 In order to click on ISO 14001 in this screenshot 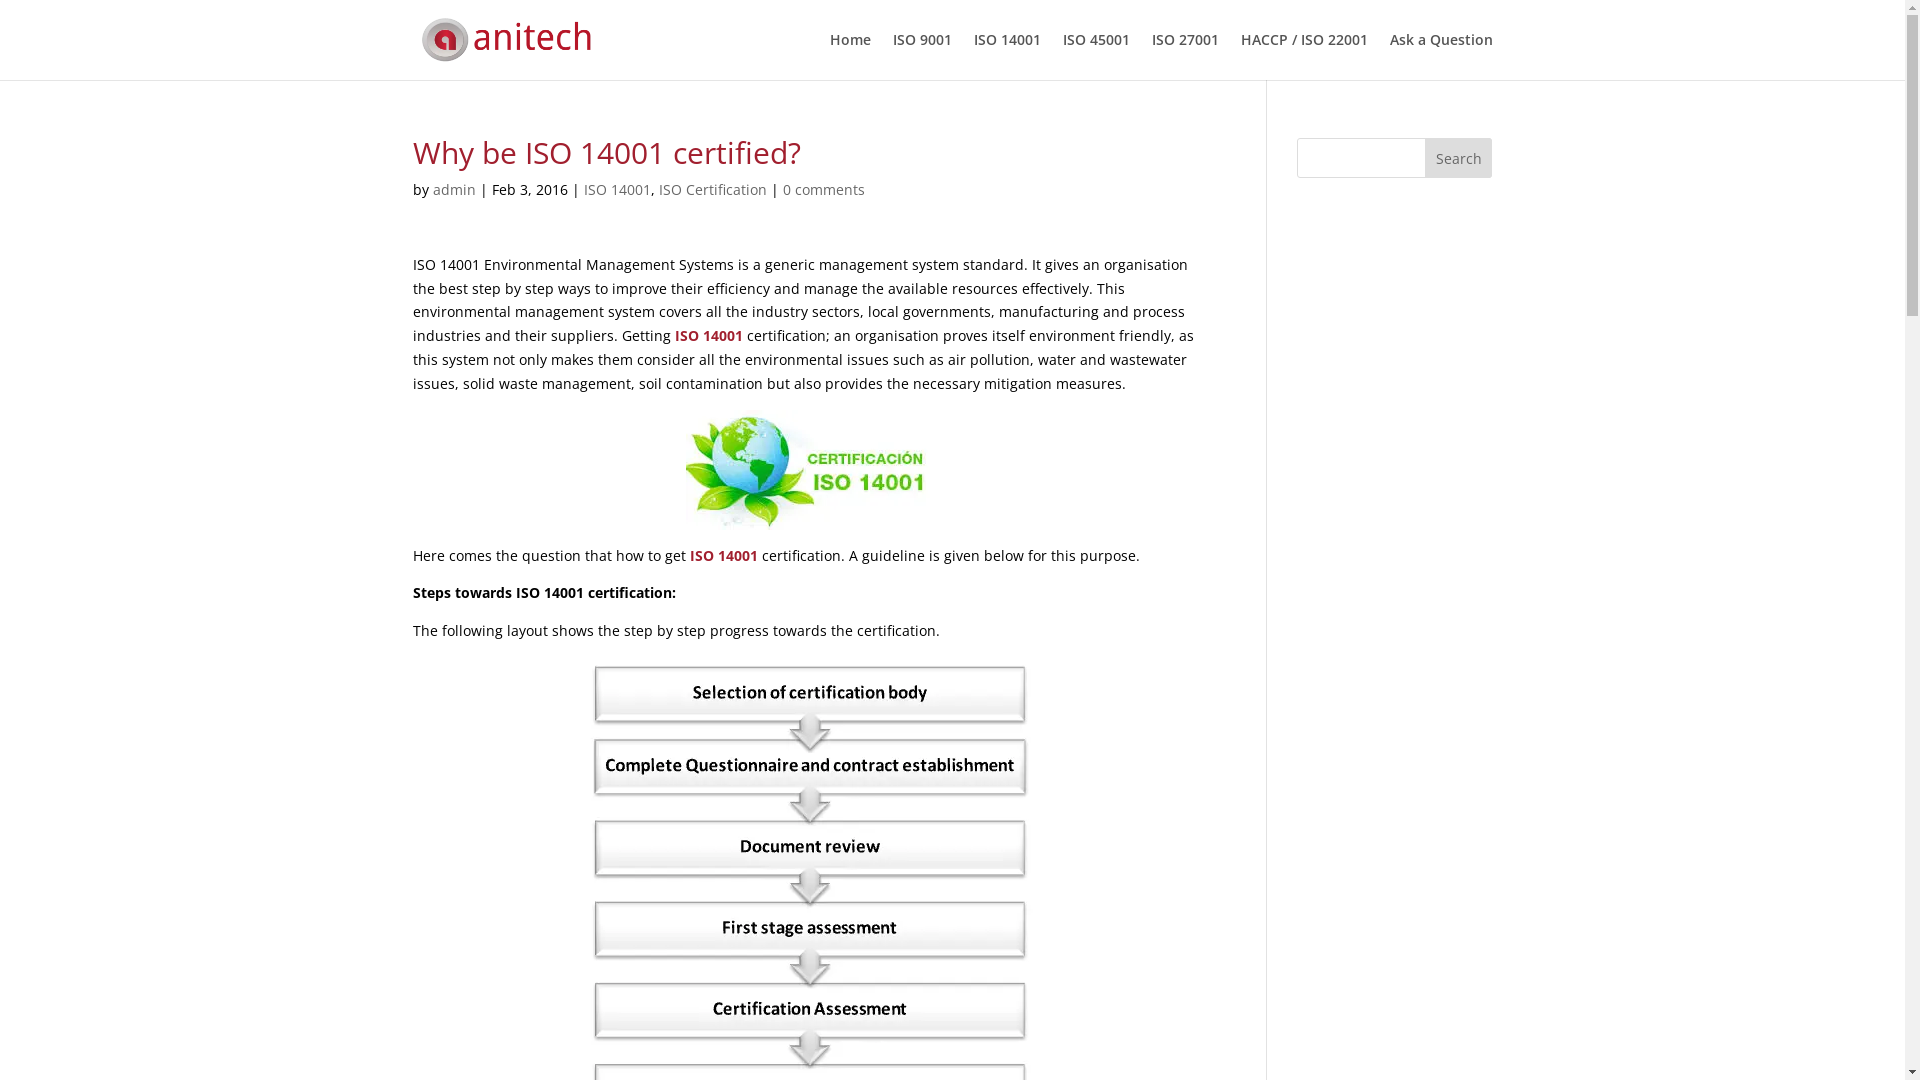, I will do `click(724, 556)`.